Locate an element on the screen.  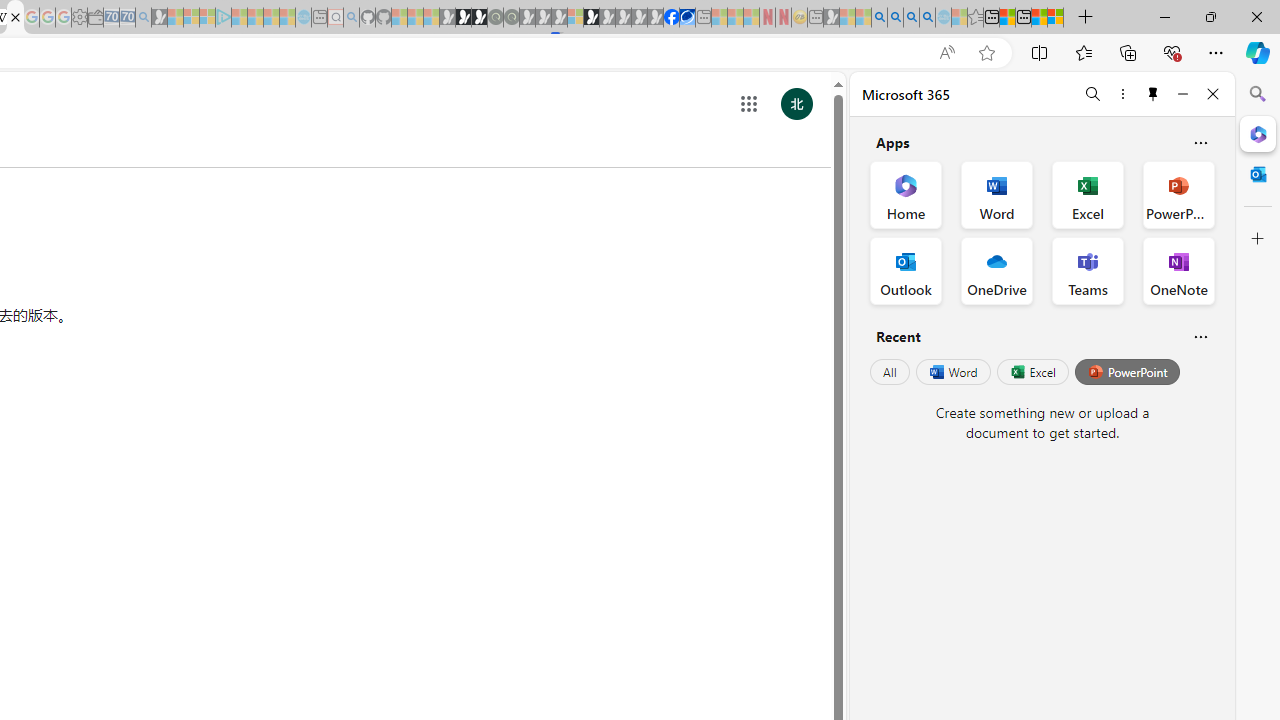
Outlook Office App is located at coordinates (906, 270).